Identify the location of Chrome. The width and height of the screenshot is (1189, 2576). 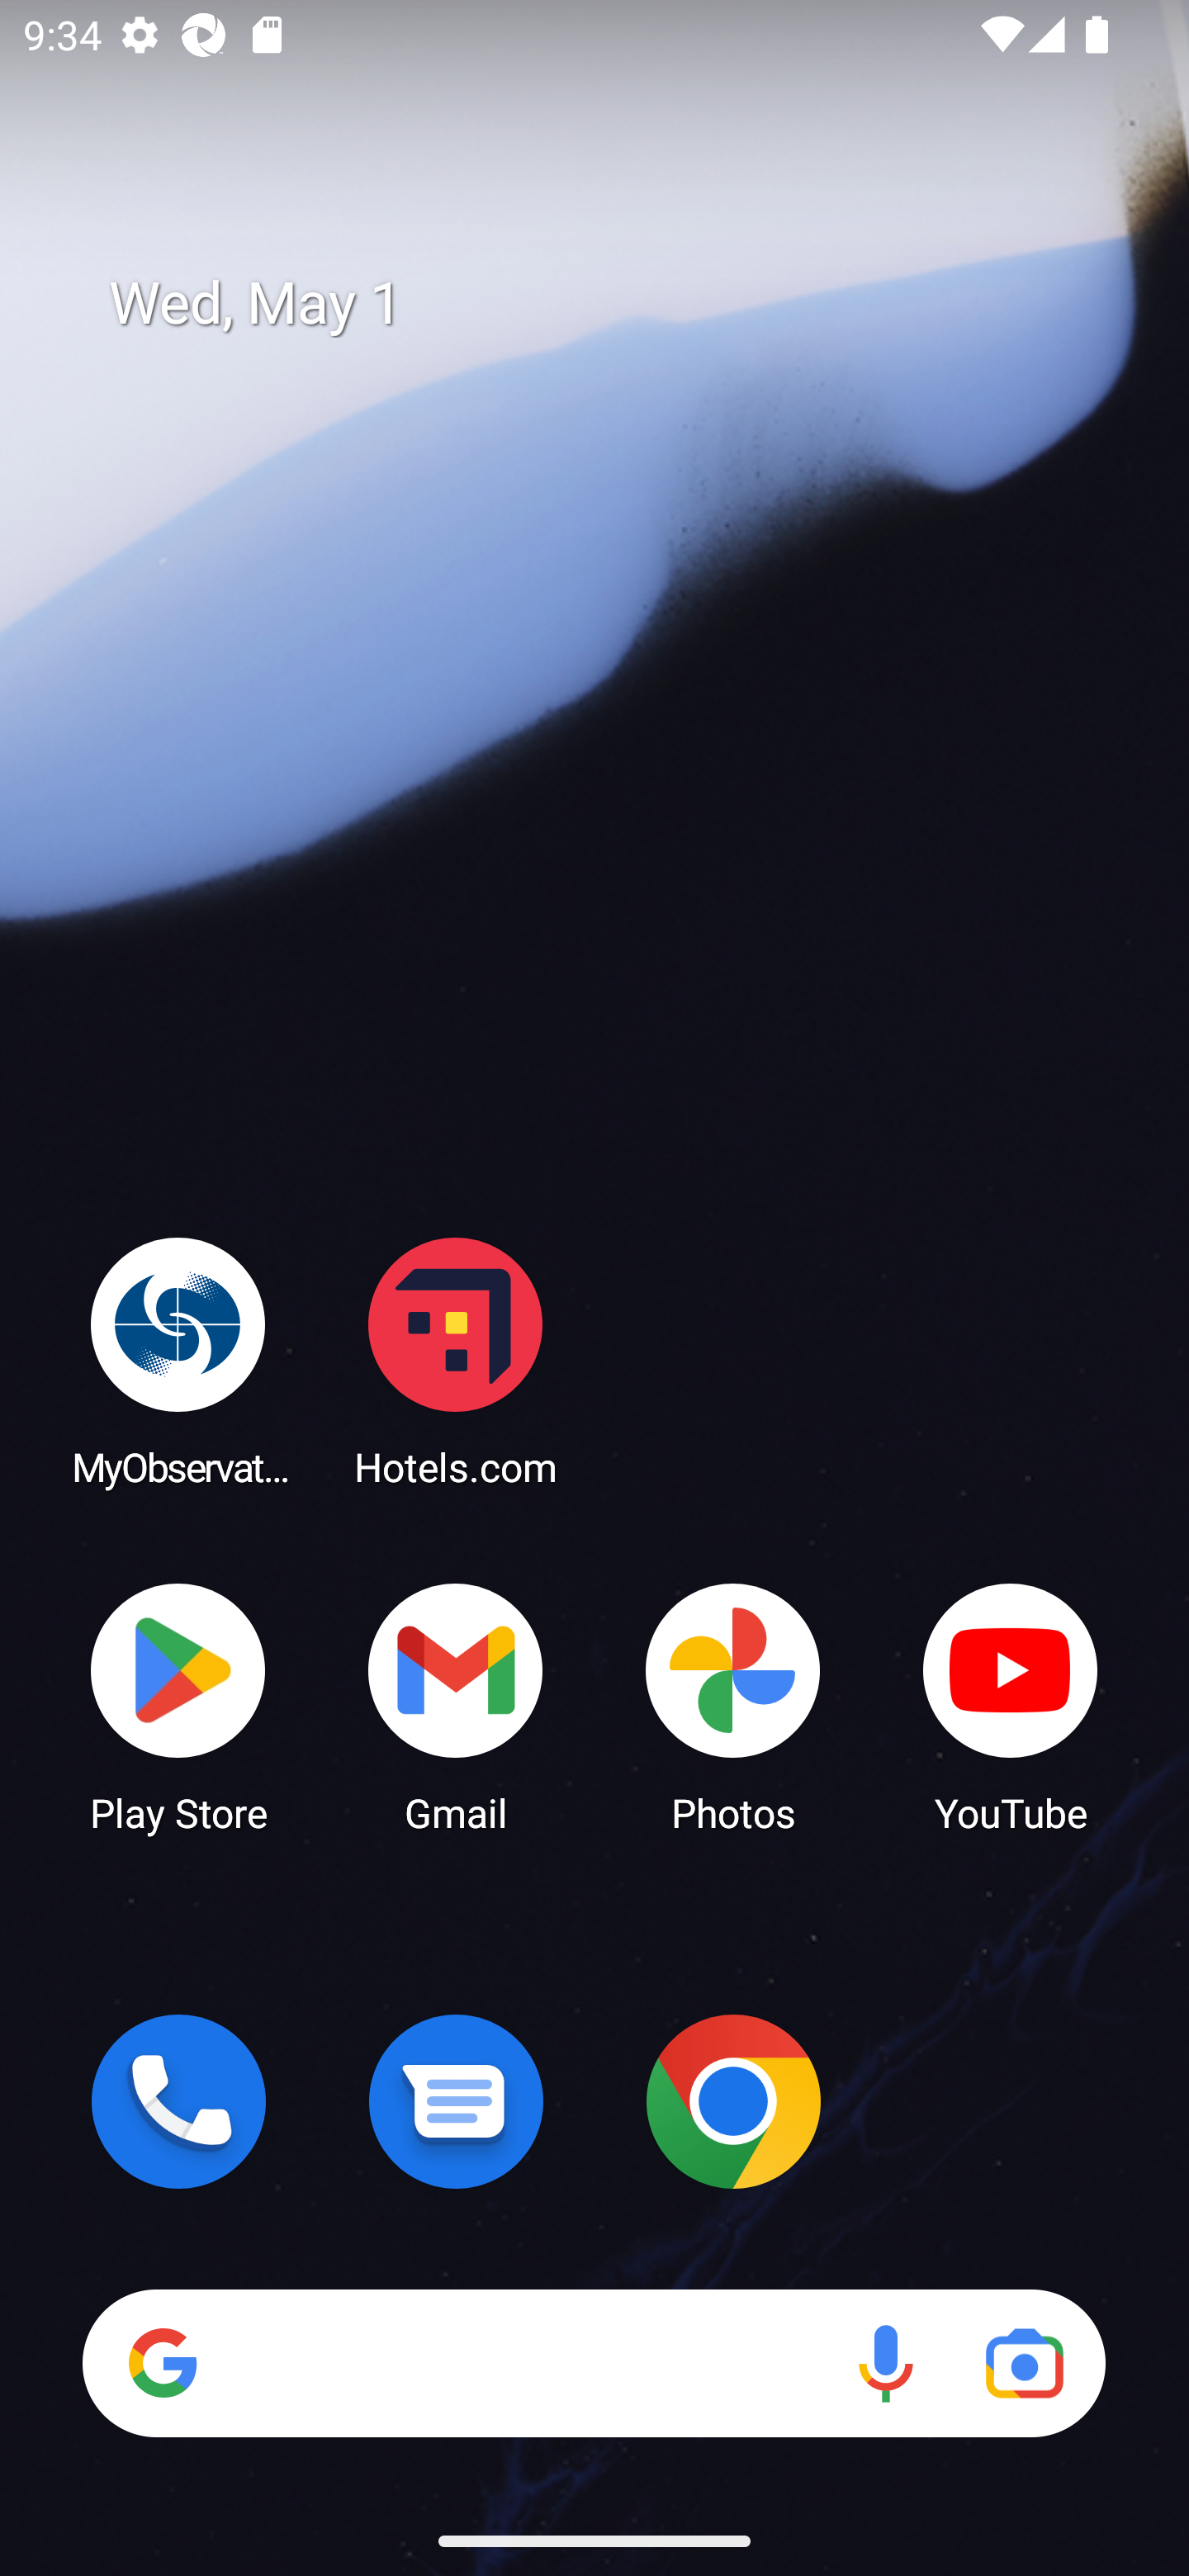
(733, 2101).